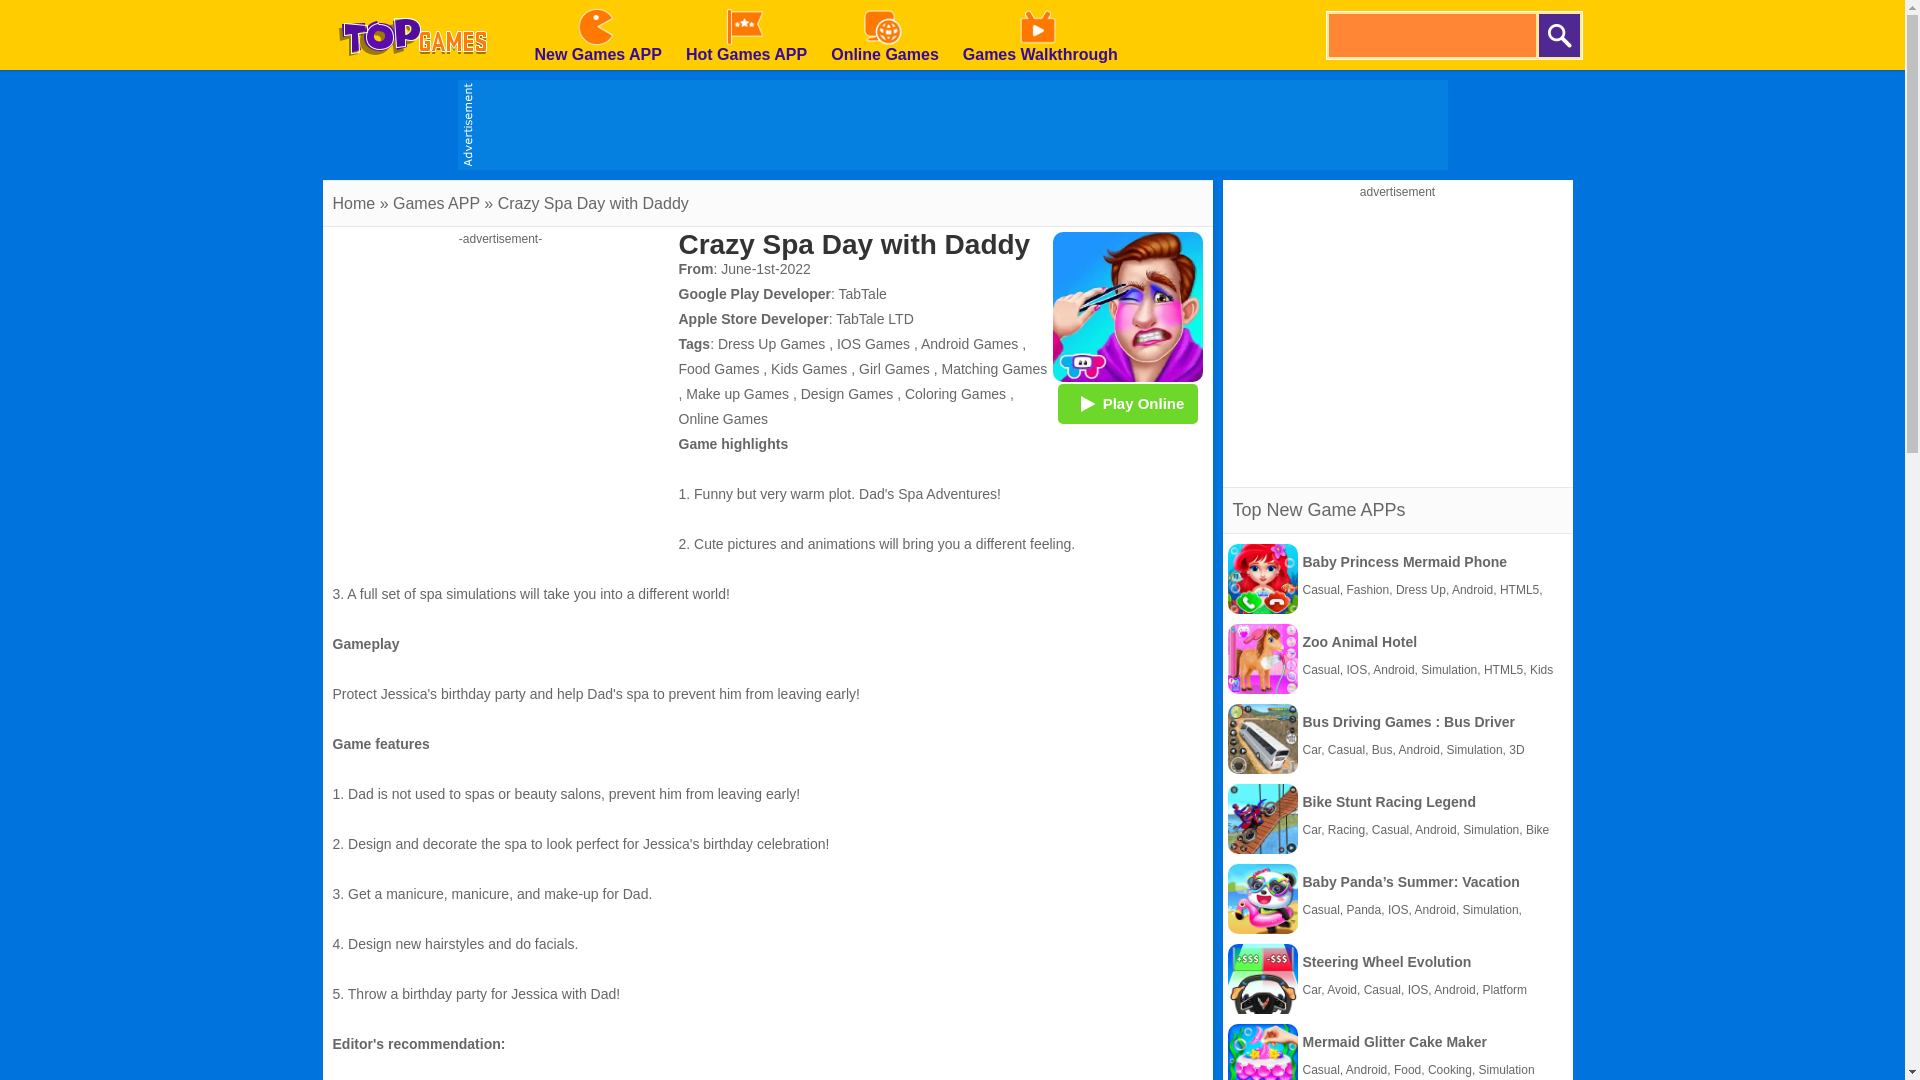 The image size is (1920, 1080). Describe the element at coordinates (863, 294) in the screenshot. I see `TabTale` at that location.